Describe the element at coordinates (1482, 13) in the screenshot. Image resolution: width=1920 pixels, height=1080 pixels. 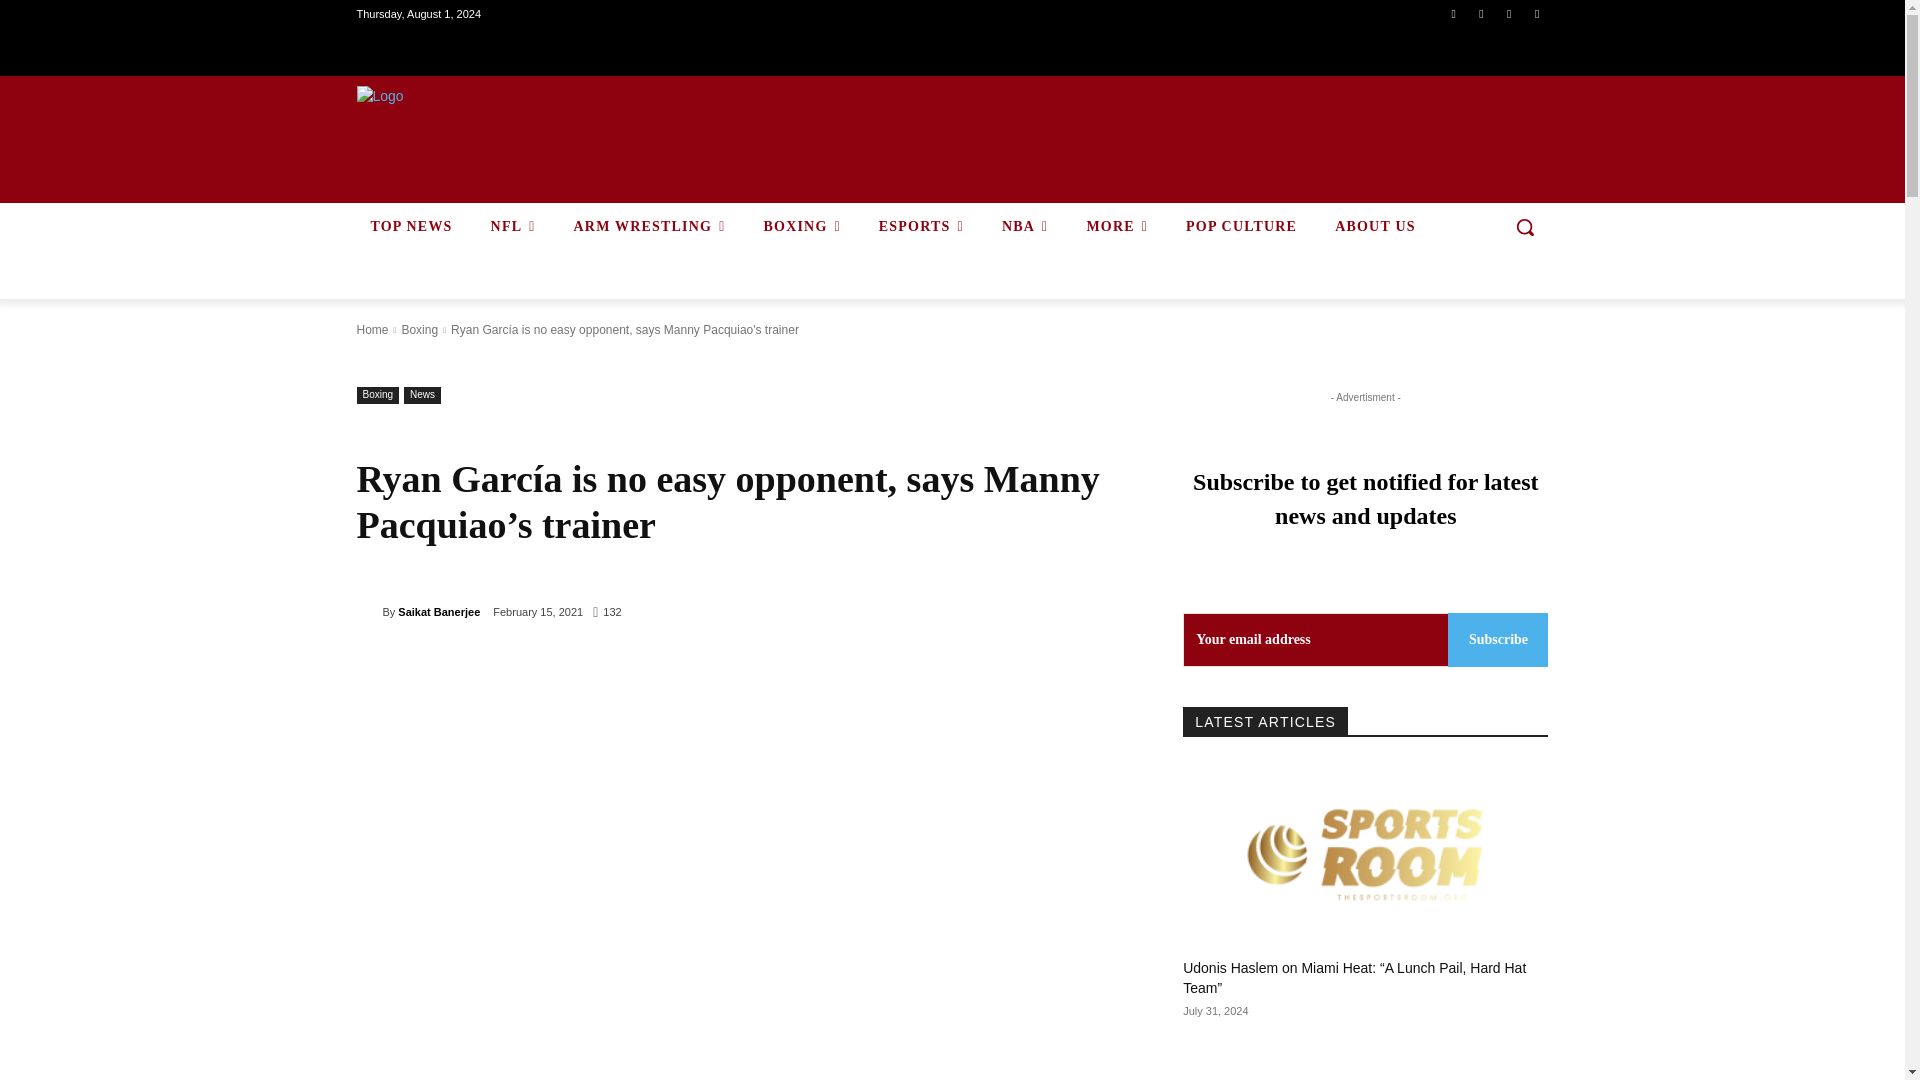
I see `Instagram` at that location.